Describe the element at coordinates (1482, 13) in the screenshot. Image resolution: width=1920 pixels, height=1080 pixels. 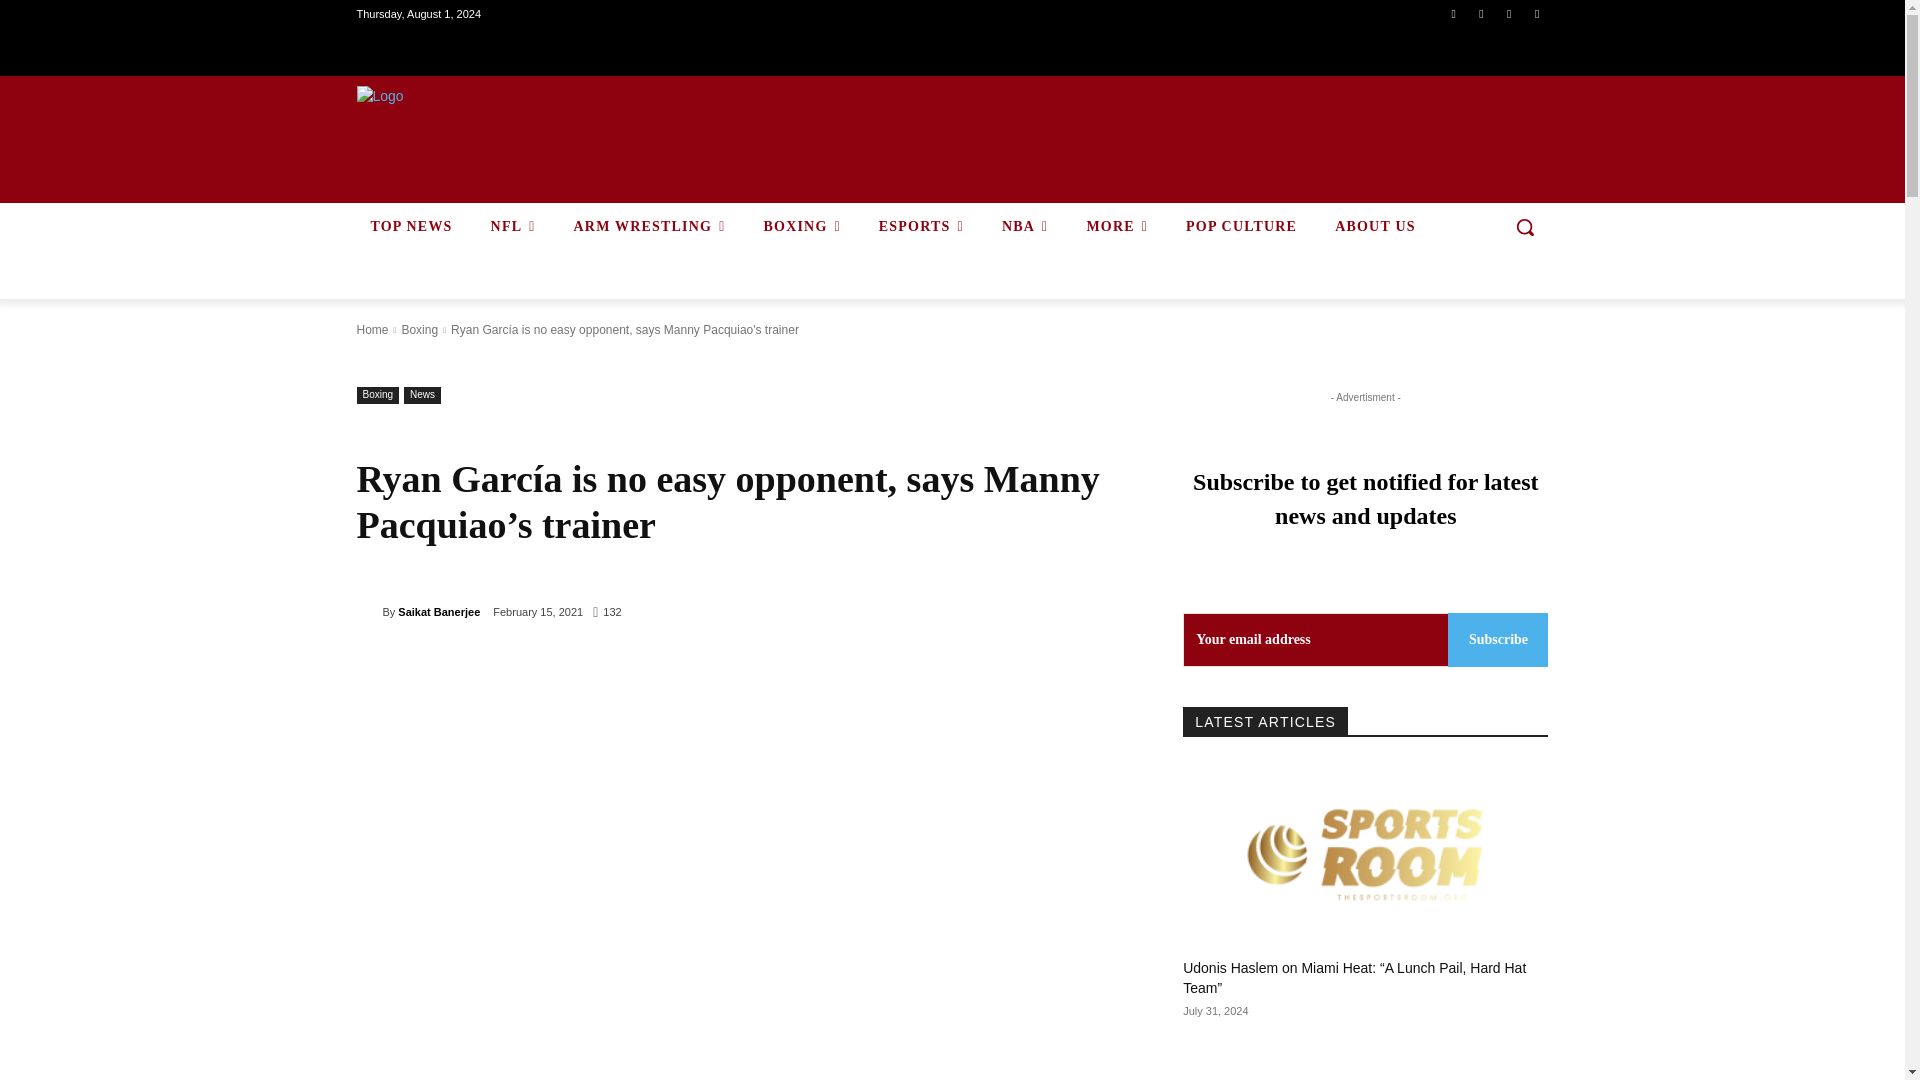
I see `Instagram` at that location.